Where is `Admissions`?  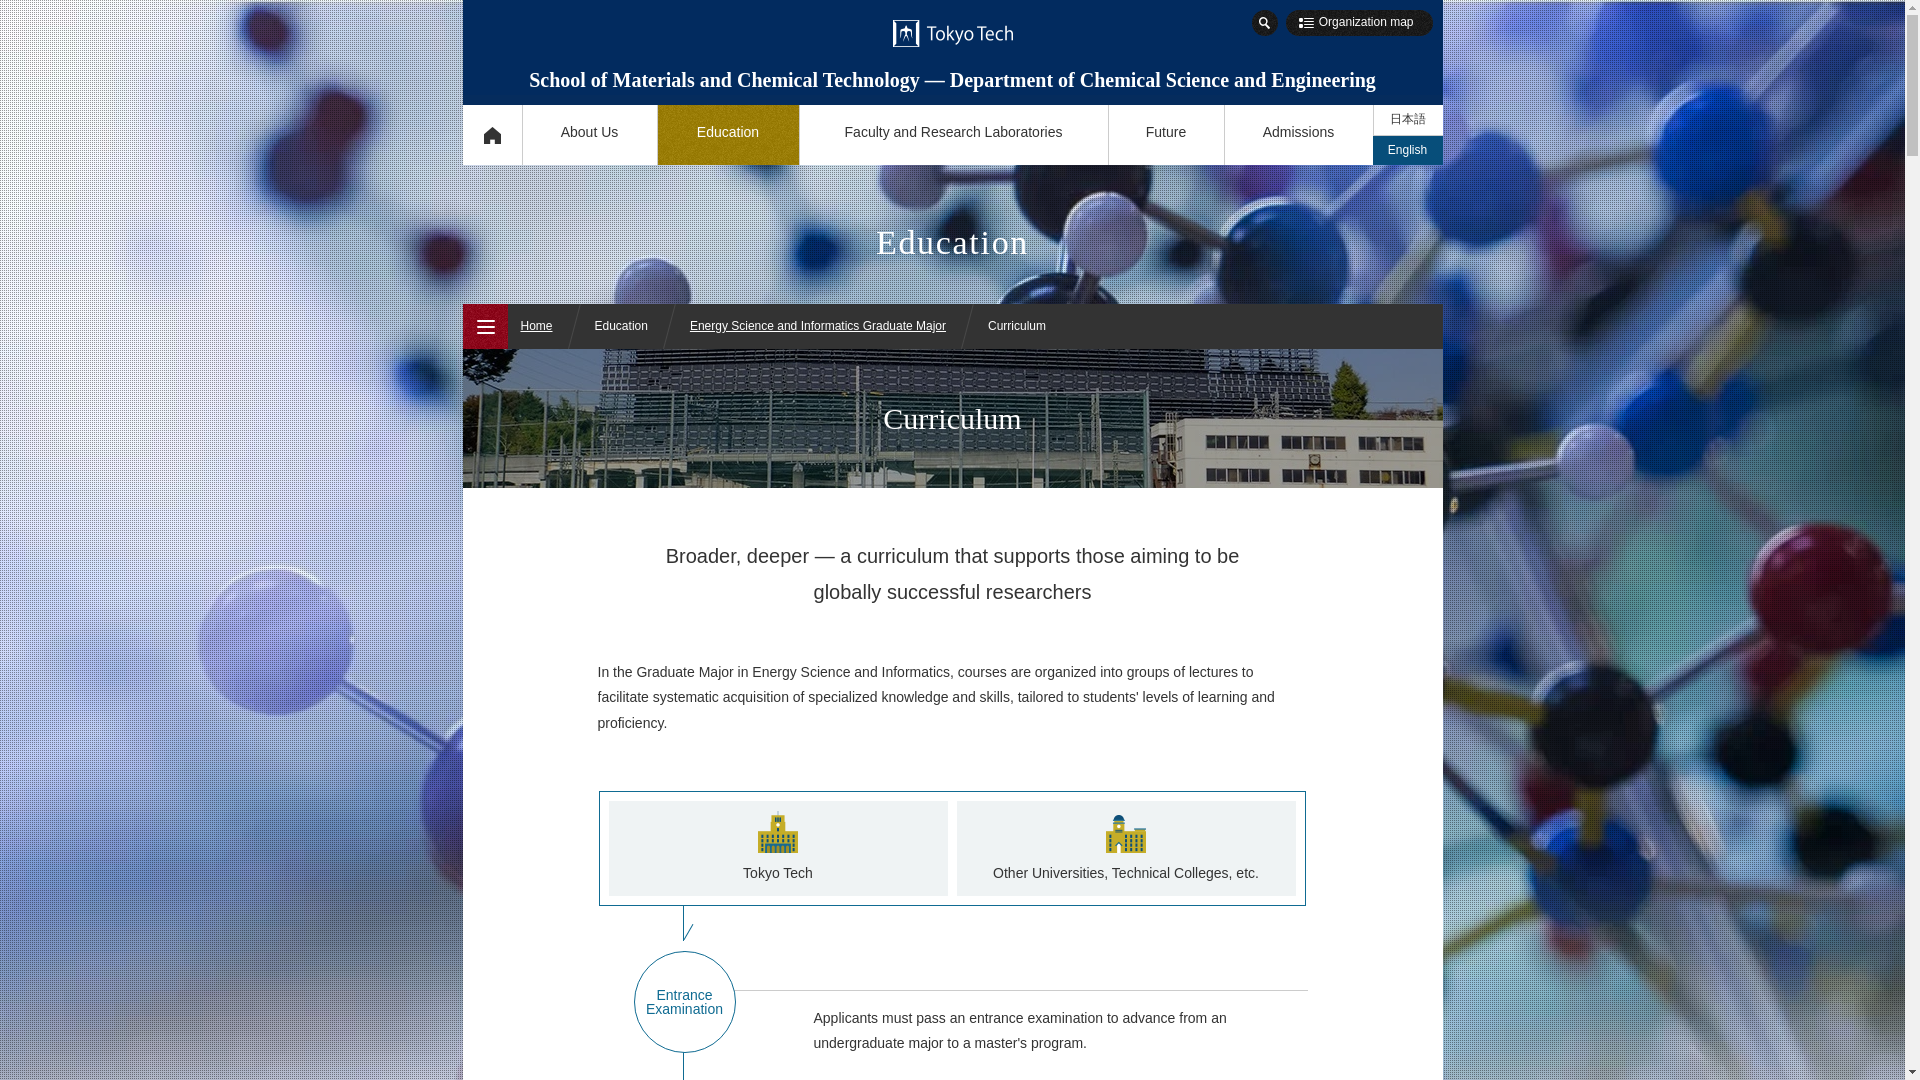
Admissions is located at coordinates (1298, 134).